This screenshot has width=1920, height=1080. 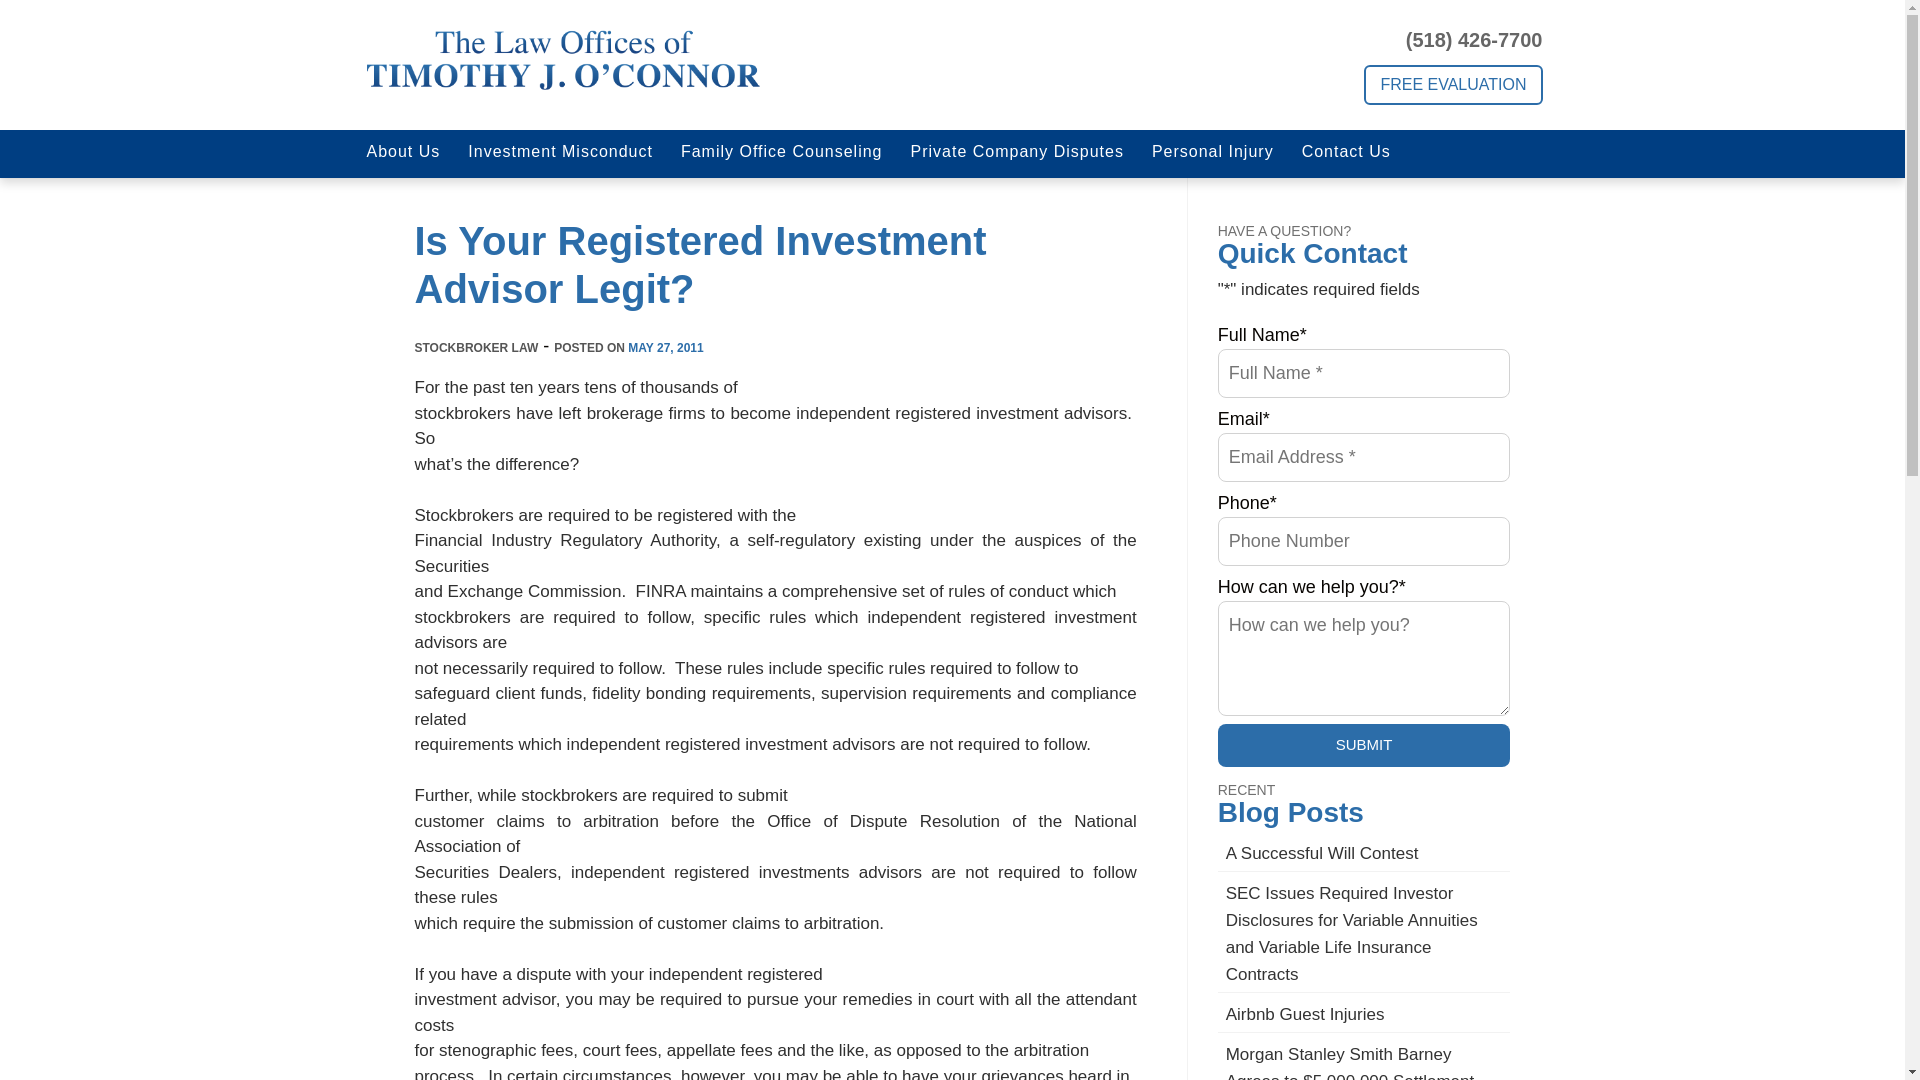 What do you see at coordinates (560, 154) in the screenshot?
I see `Investment Misconduct` at bounding box center [560, 154].